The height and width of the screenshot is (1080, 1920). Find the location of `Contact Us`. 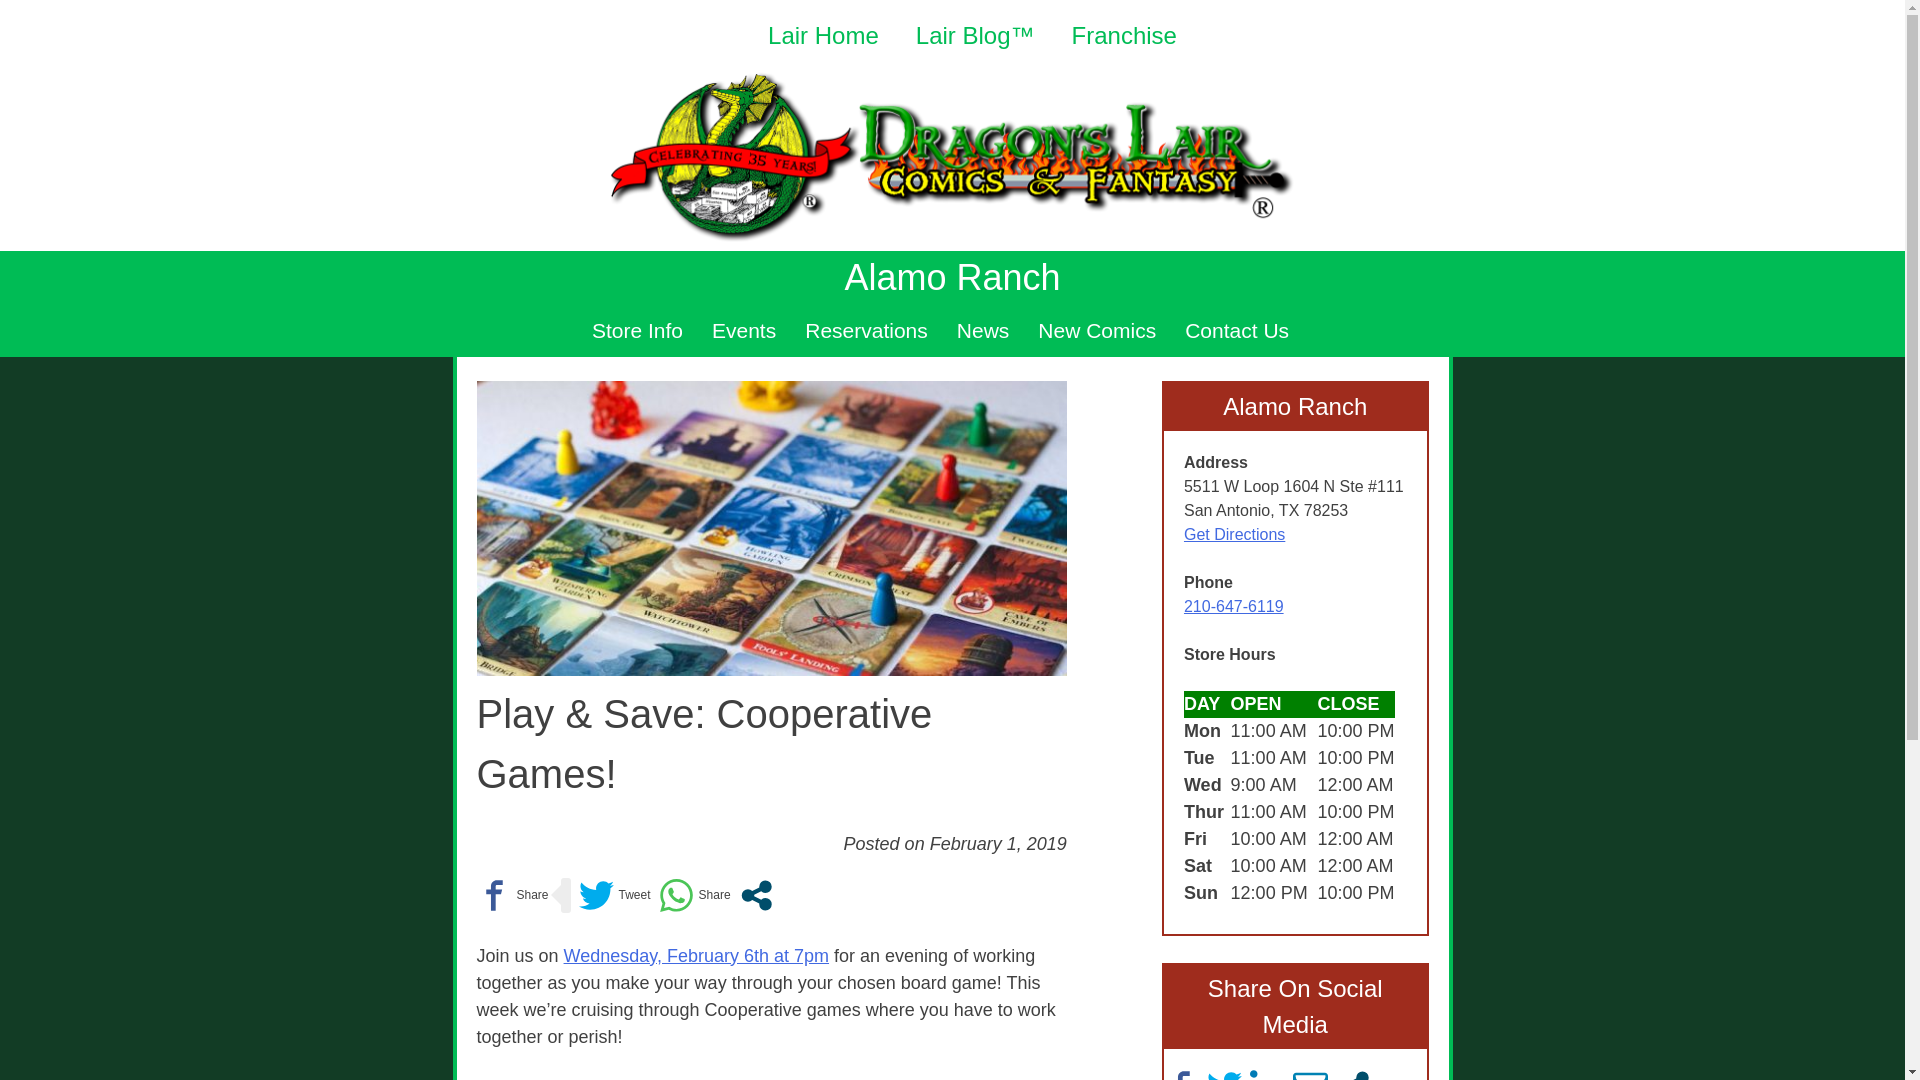

Contact Us is located at coordinates (1236, 330).